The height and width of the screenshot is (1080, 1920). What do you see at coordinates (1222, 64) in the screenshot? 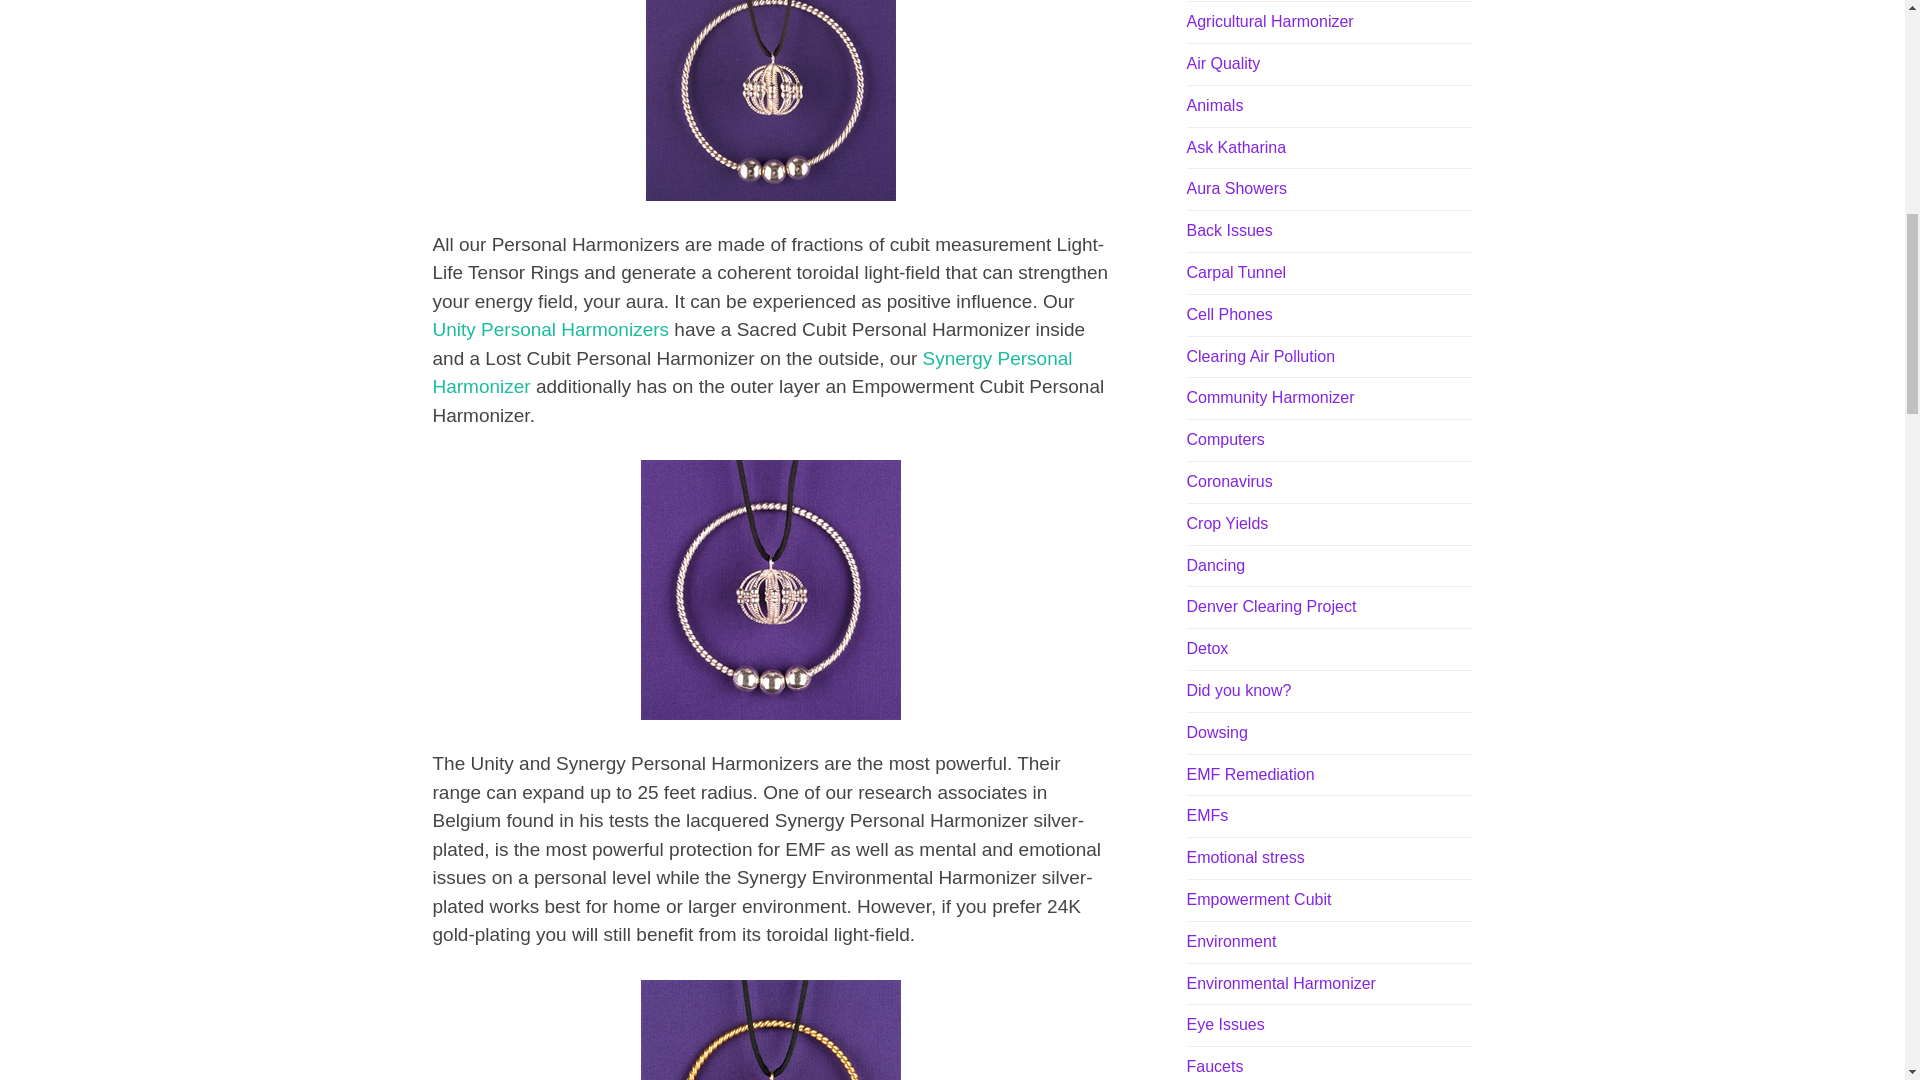
I see `Air Quality` at bounding box center [1222, 64].